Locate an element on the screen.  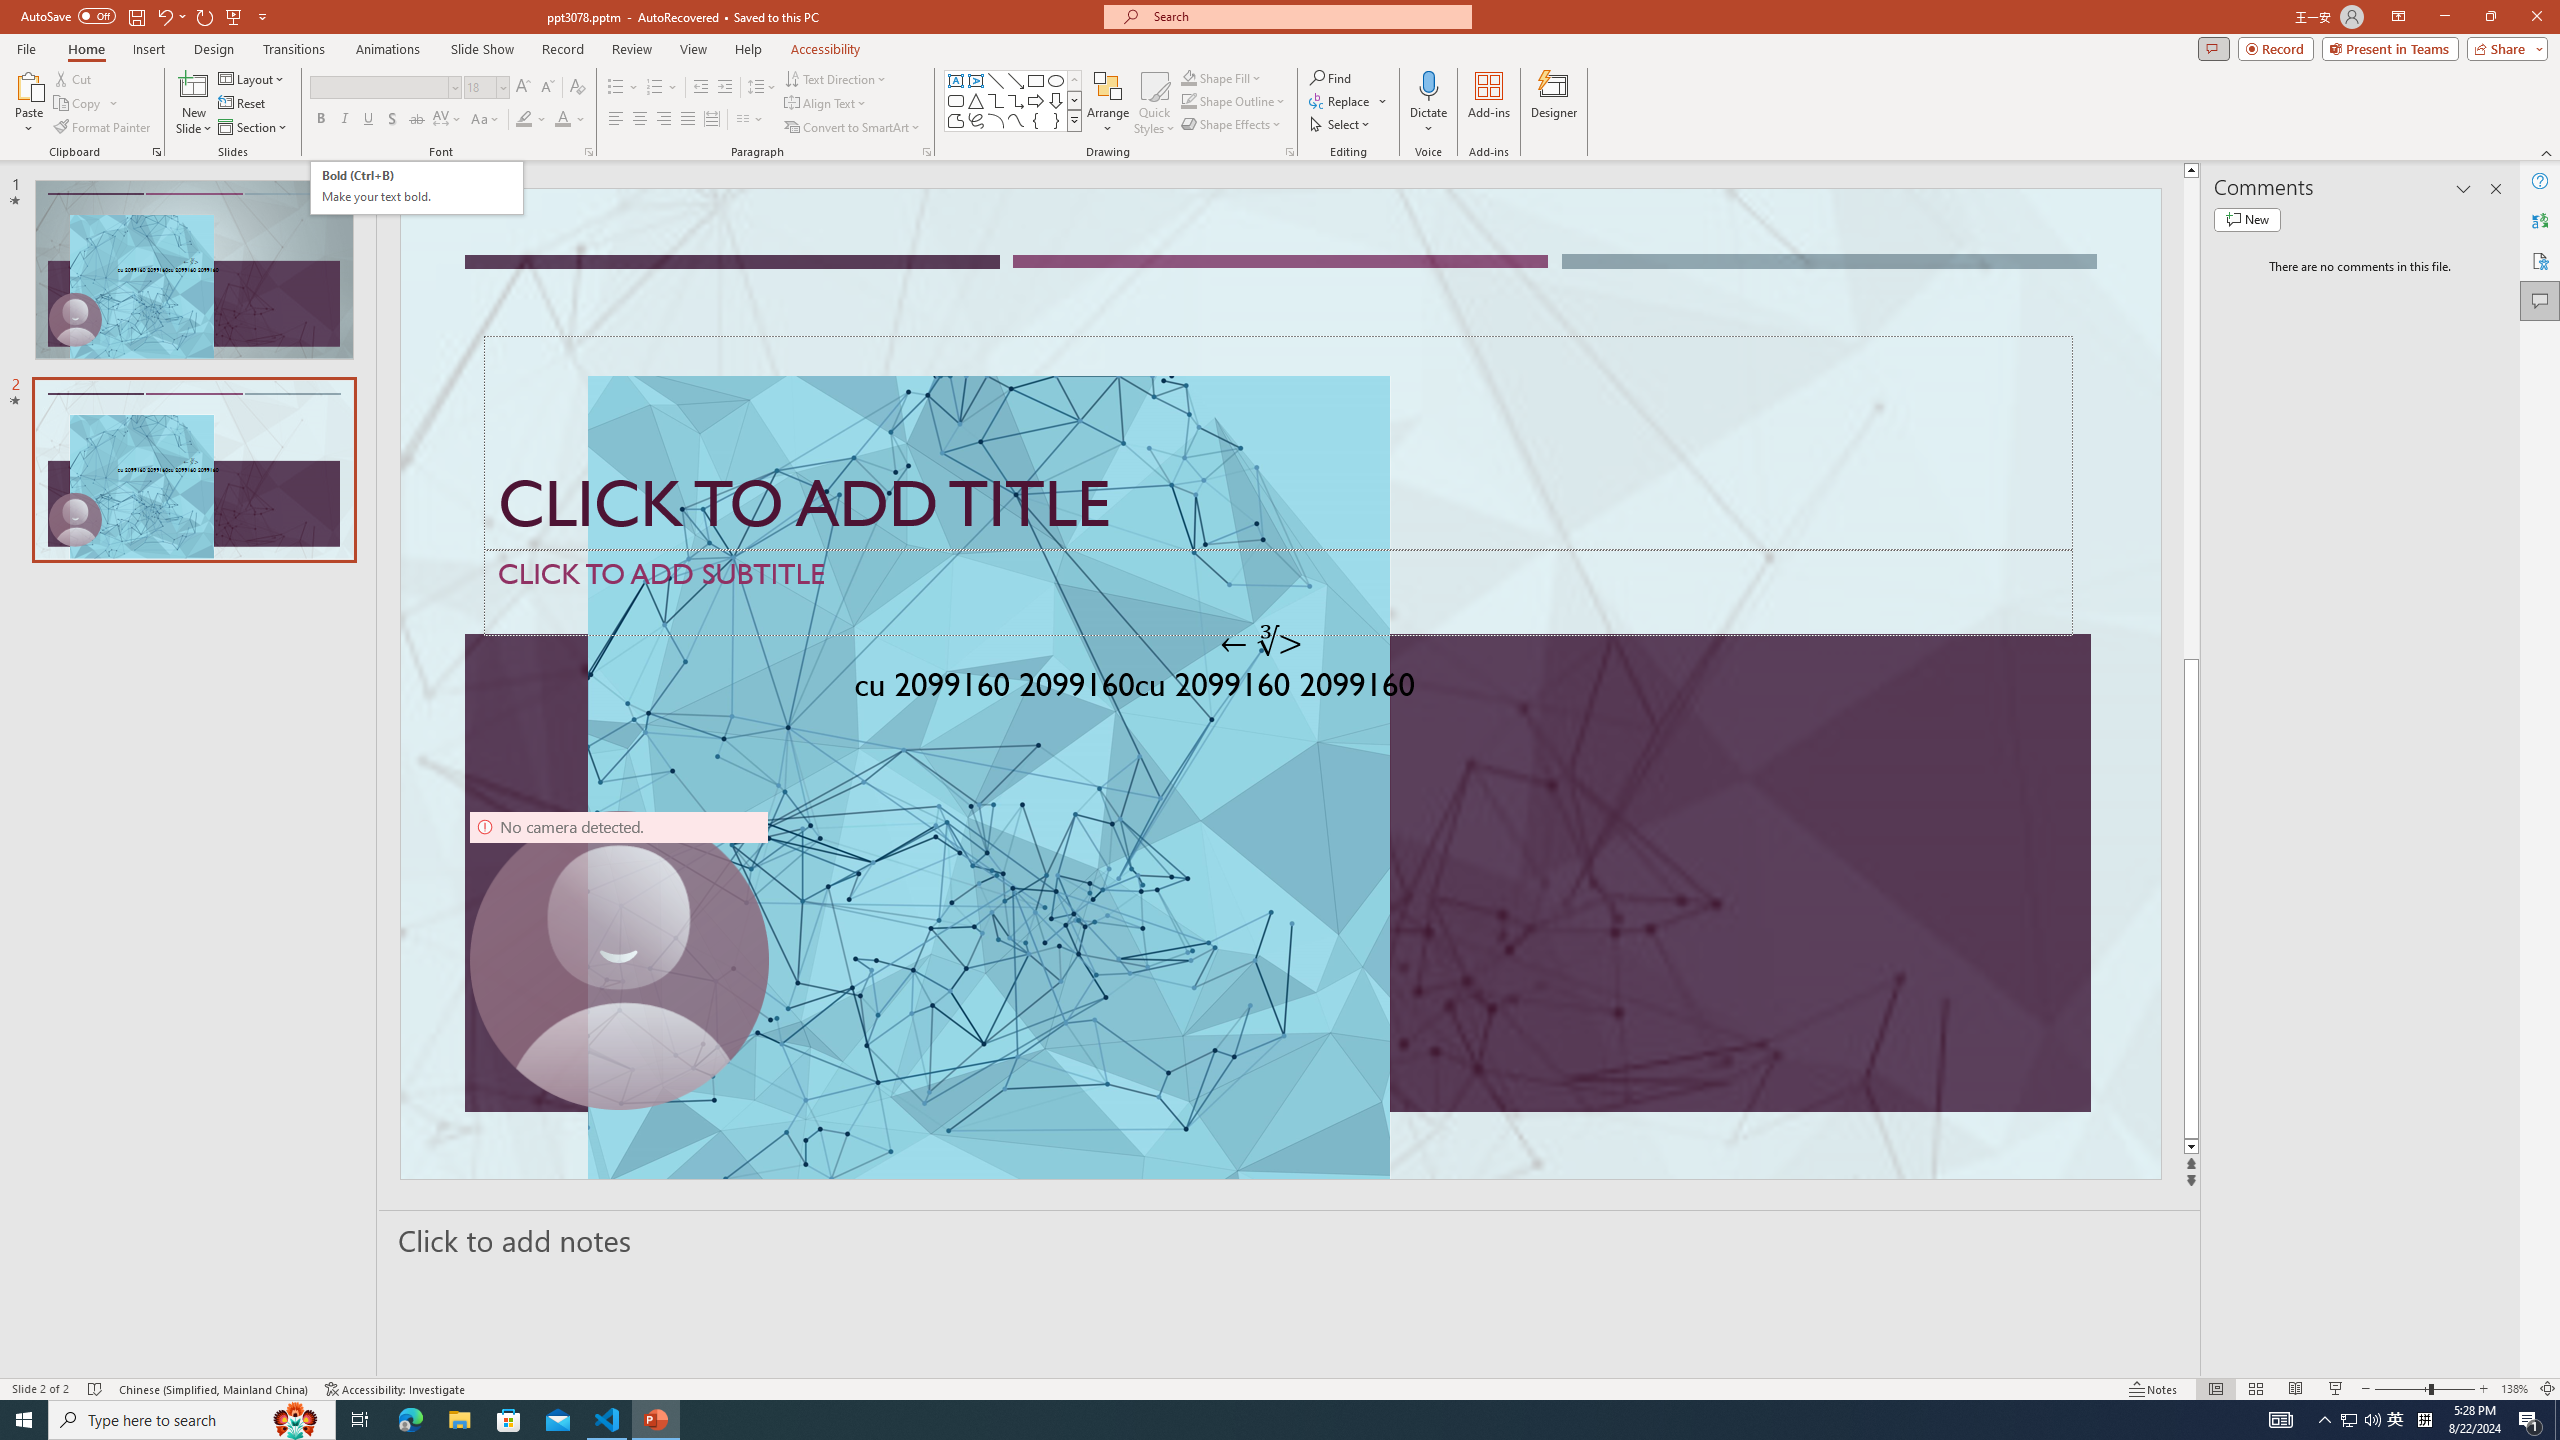
From Beginning is located at coordinates (234, 16).